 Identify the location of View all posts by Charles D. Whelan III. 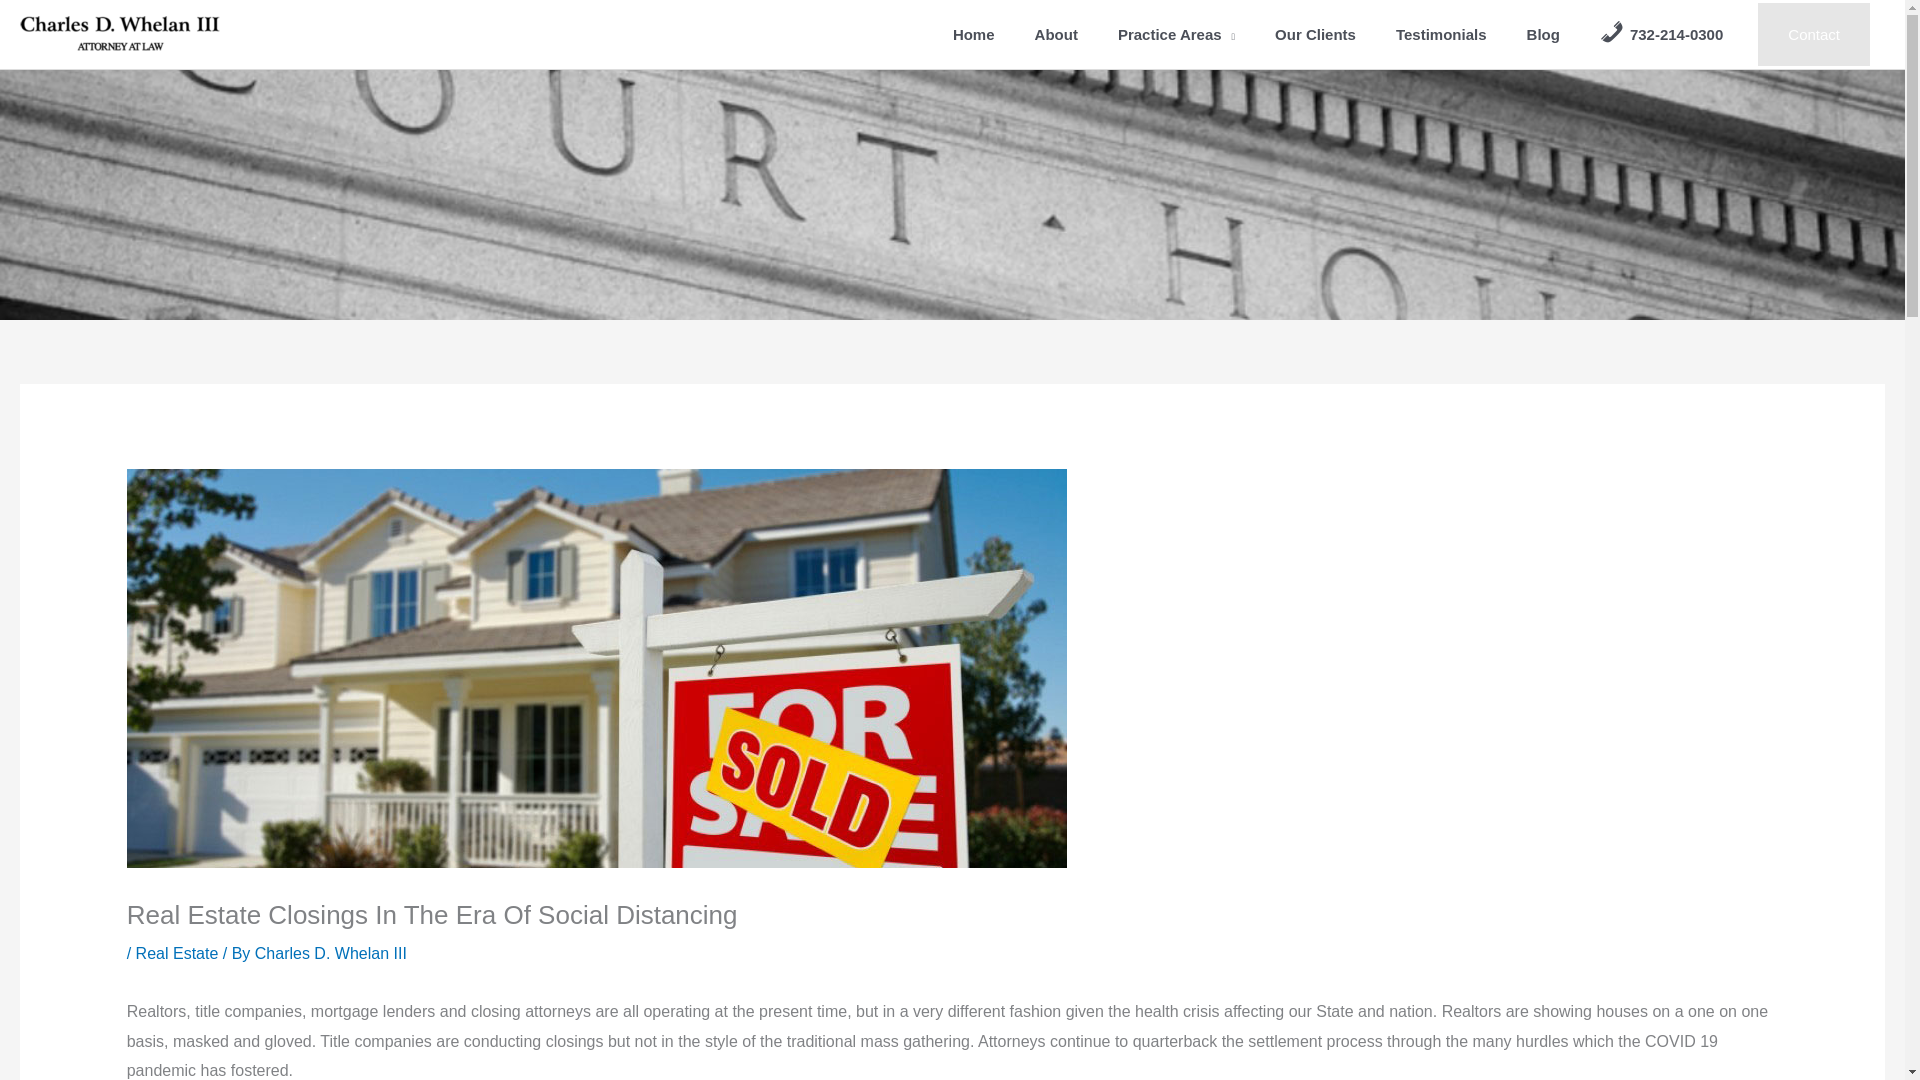
(331, 954).